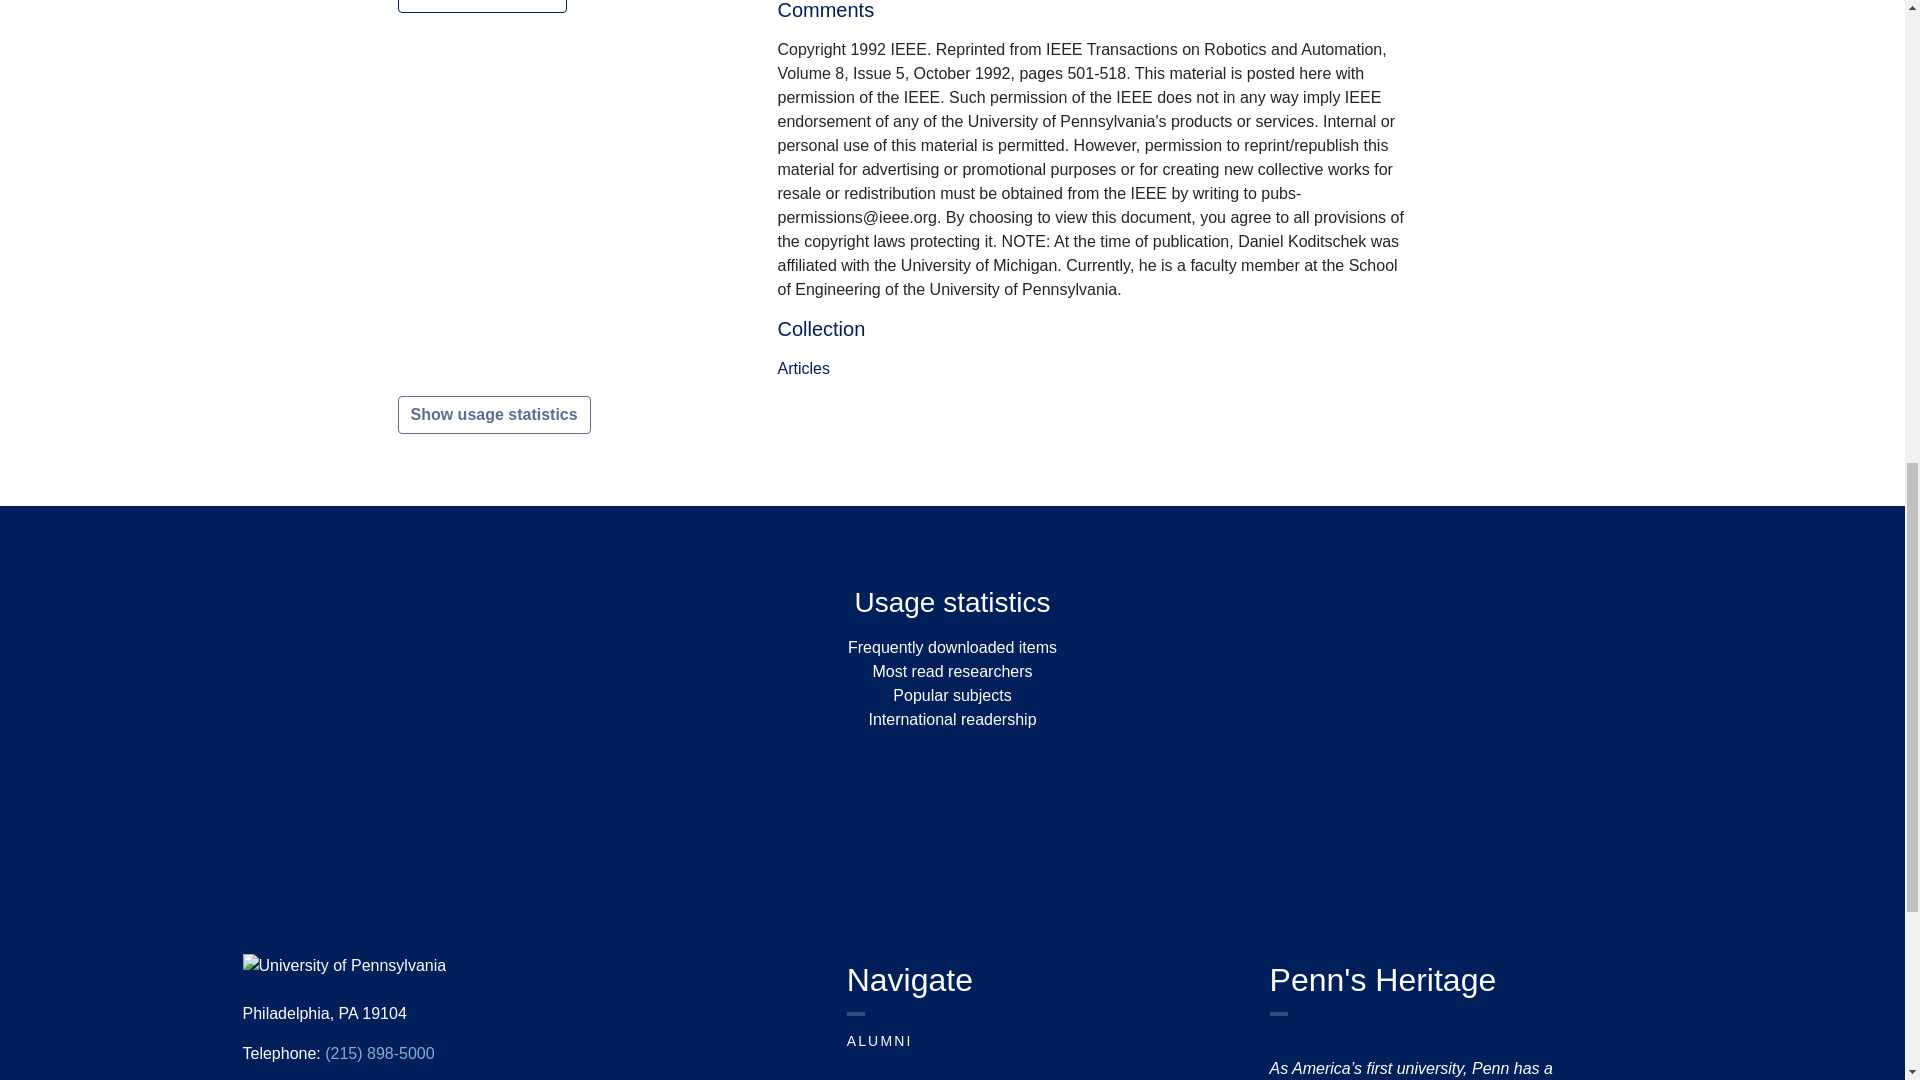 The height and width of the screenshot is (1080, 1920). I want to click on Articles, so click(803, 368).